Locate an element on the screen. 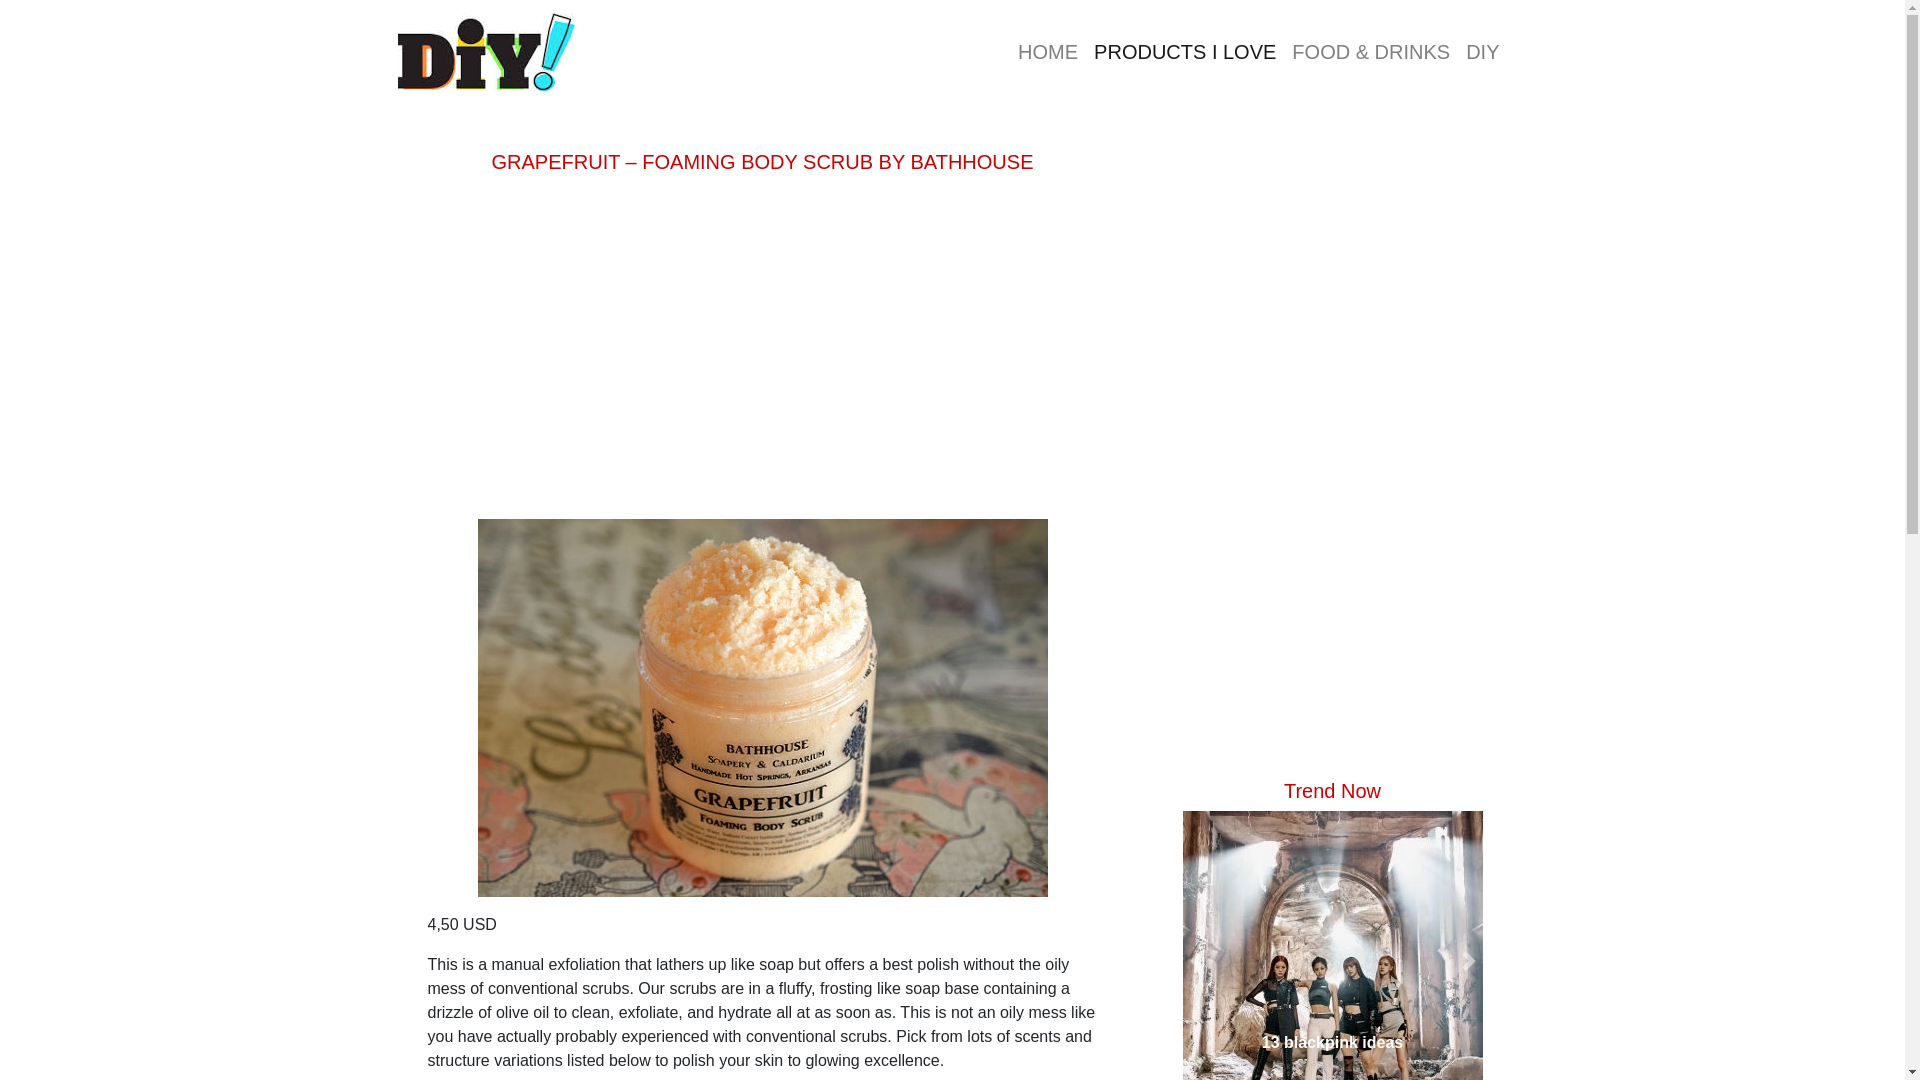 This screenshot has width=1920, height=1080. glyphicon glyphicon-home is located at coordinates (1048, 52).